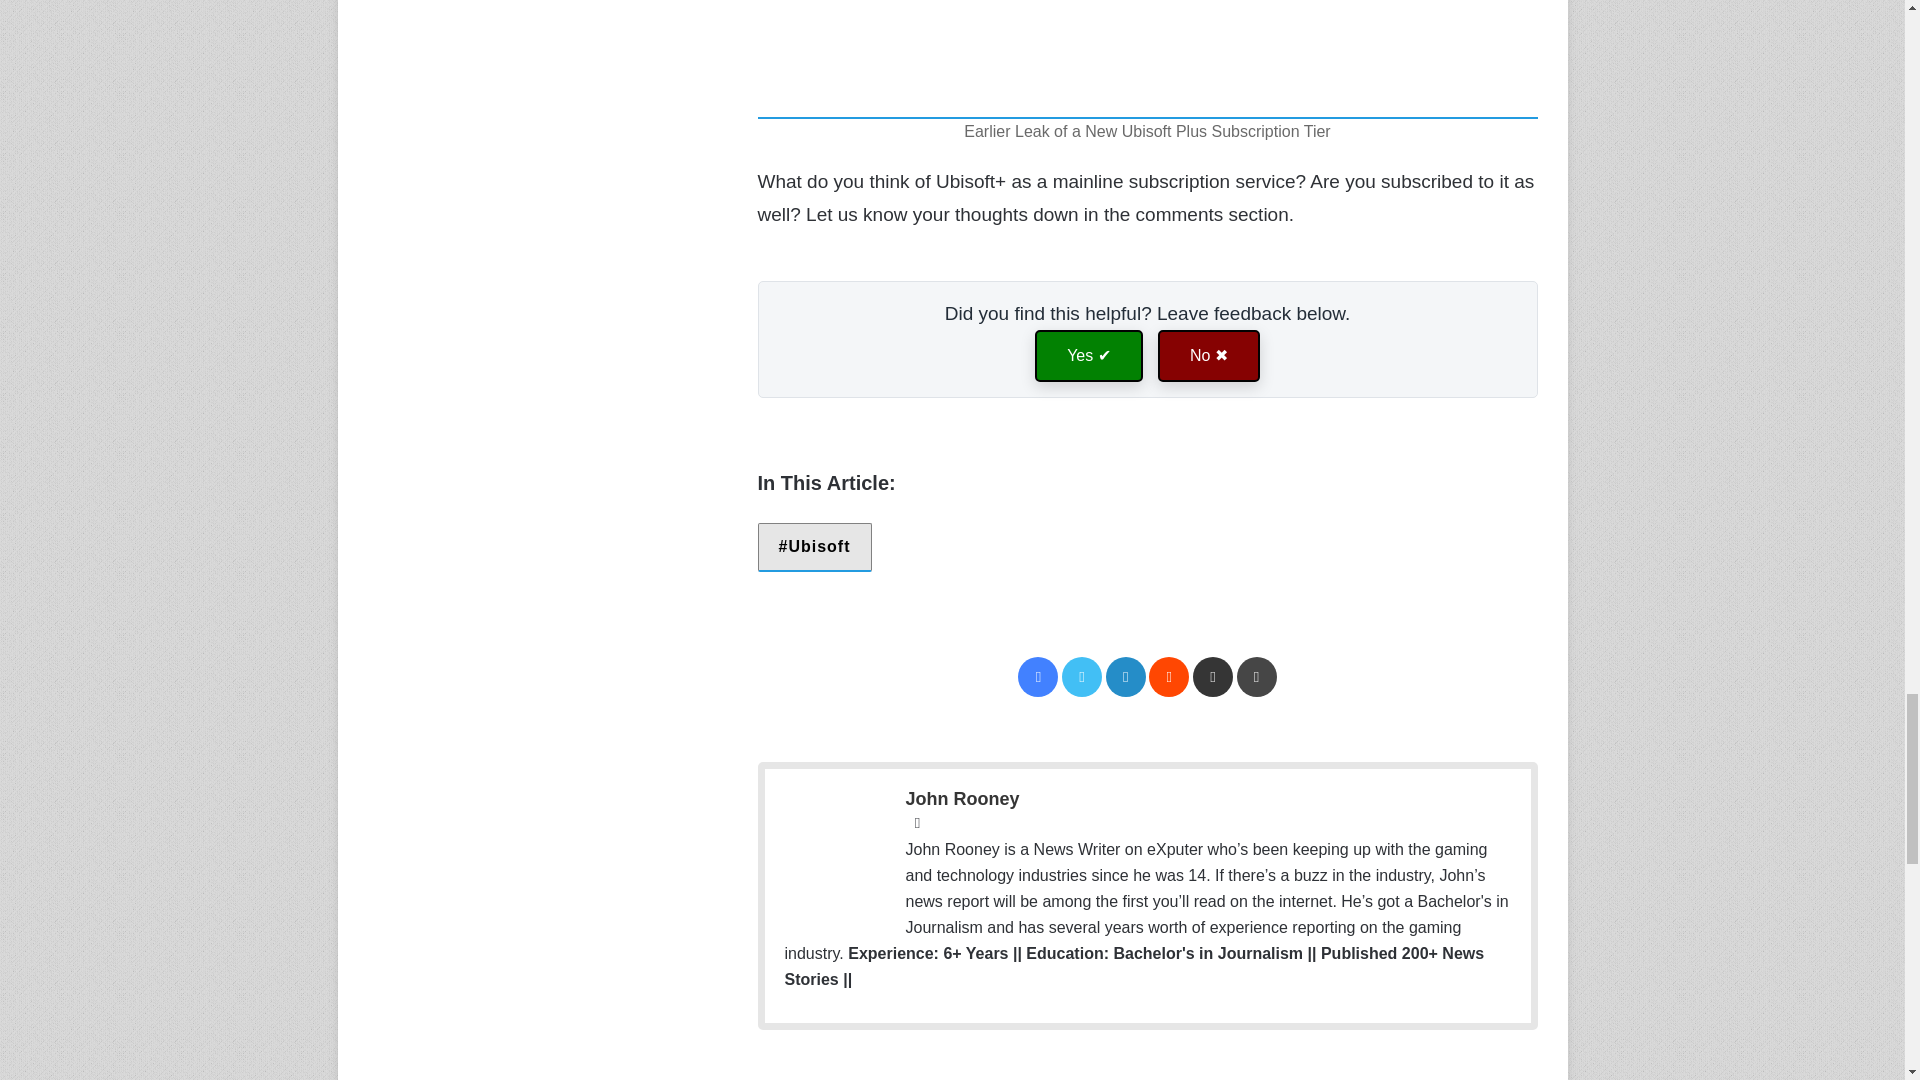  Describe the element at coordinates (1126, 676) in the screenshot. I see `LinkedIn` at that location.